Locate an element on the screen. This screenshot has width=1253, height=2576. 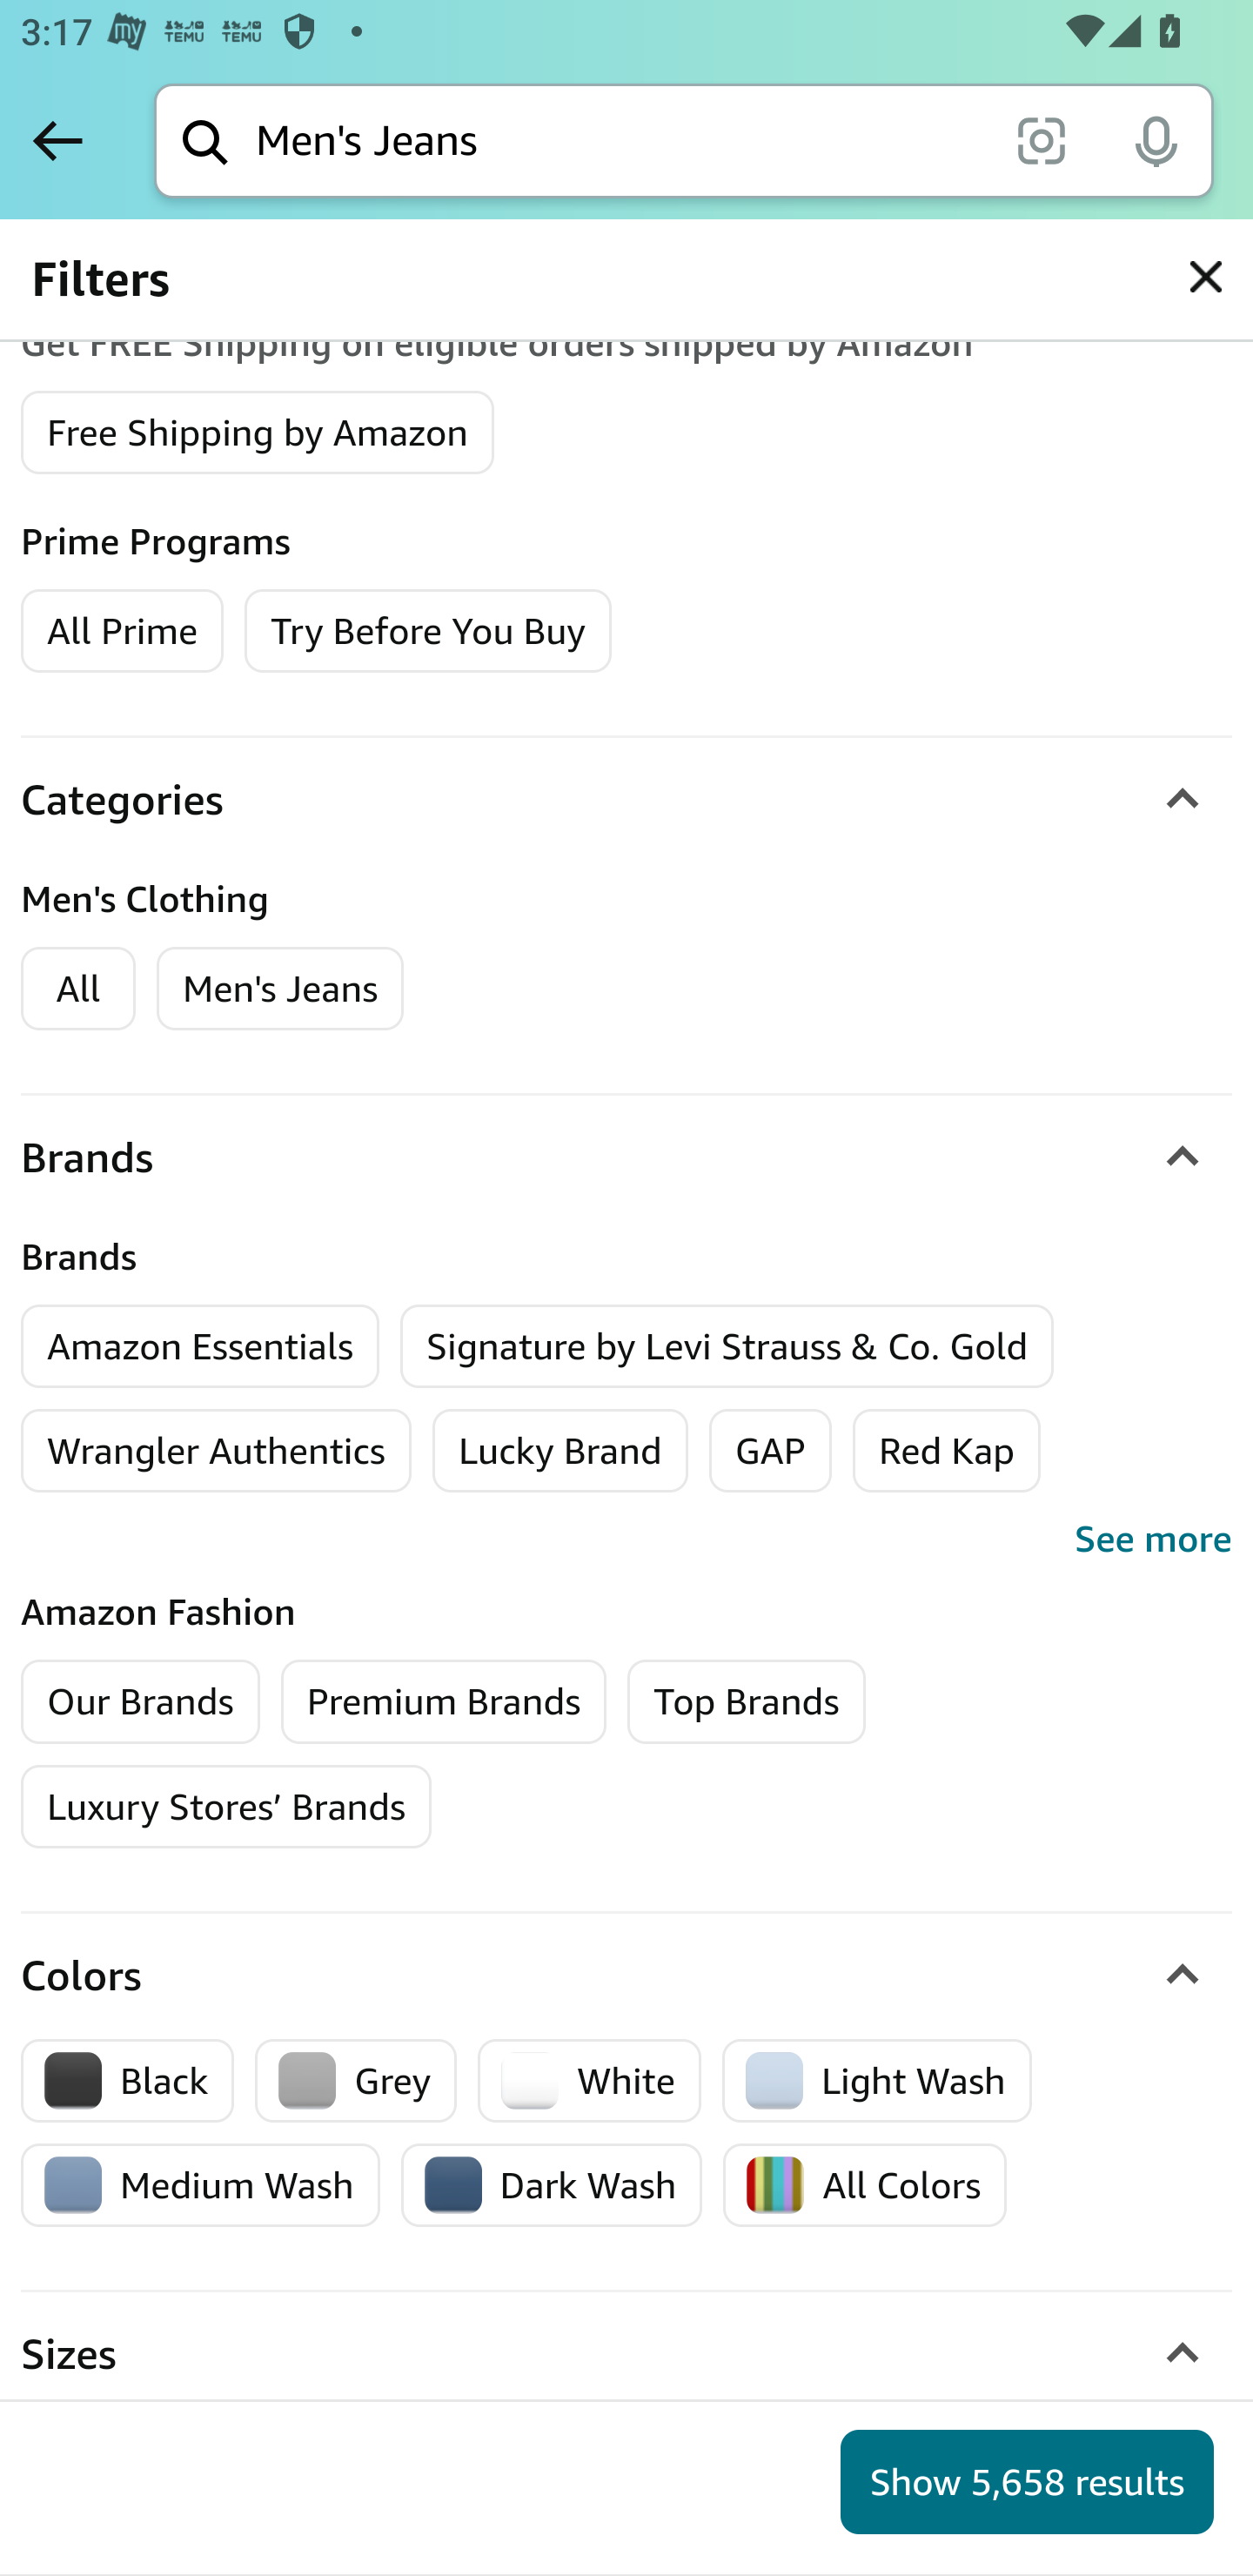
All Colors All Colors All Colors All Colors is located at coordinates (865, 2186).